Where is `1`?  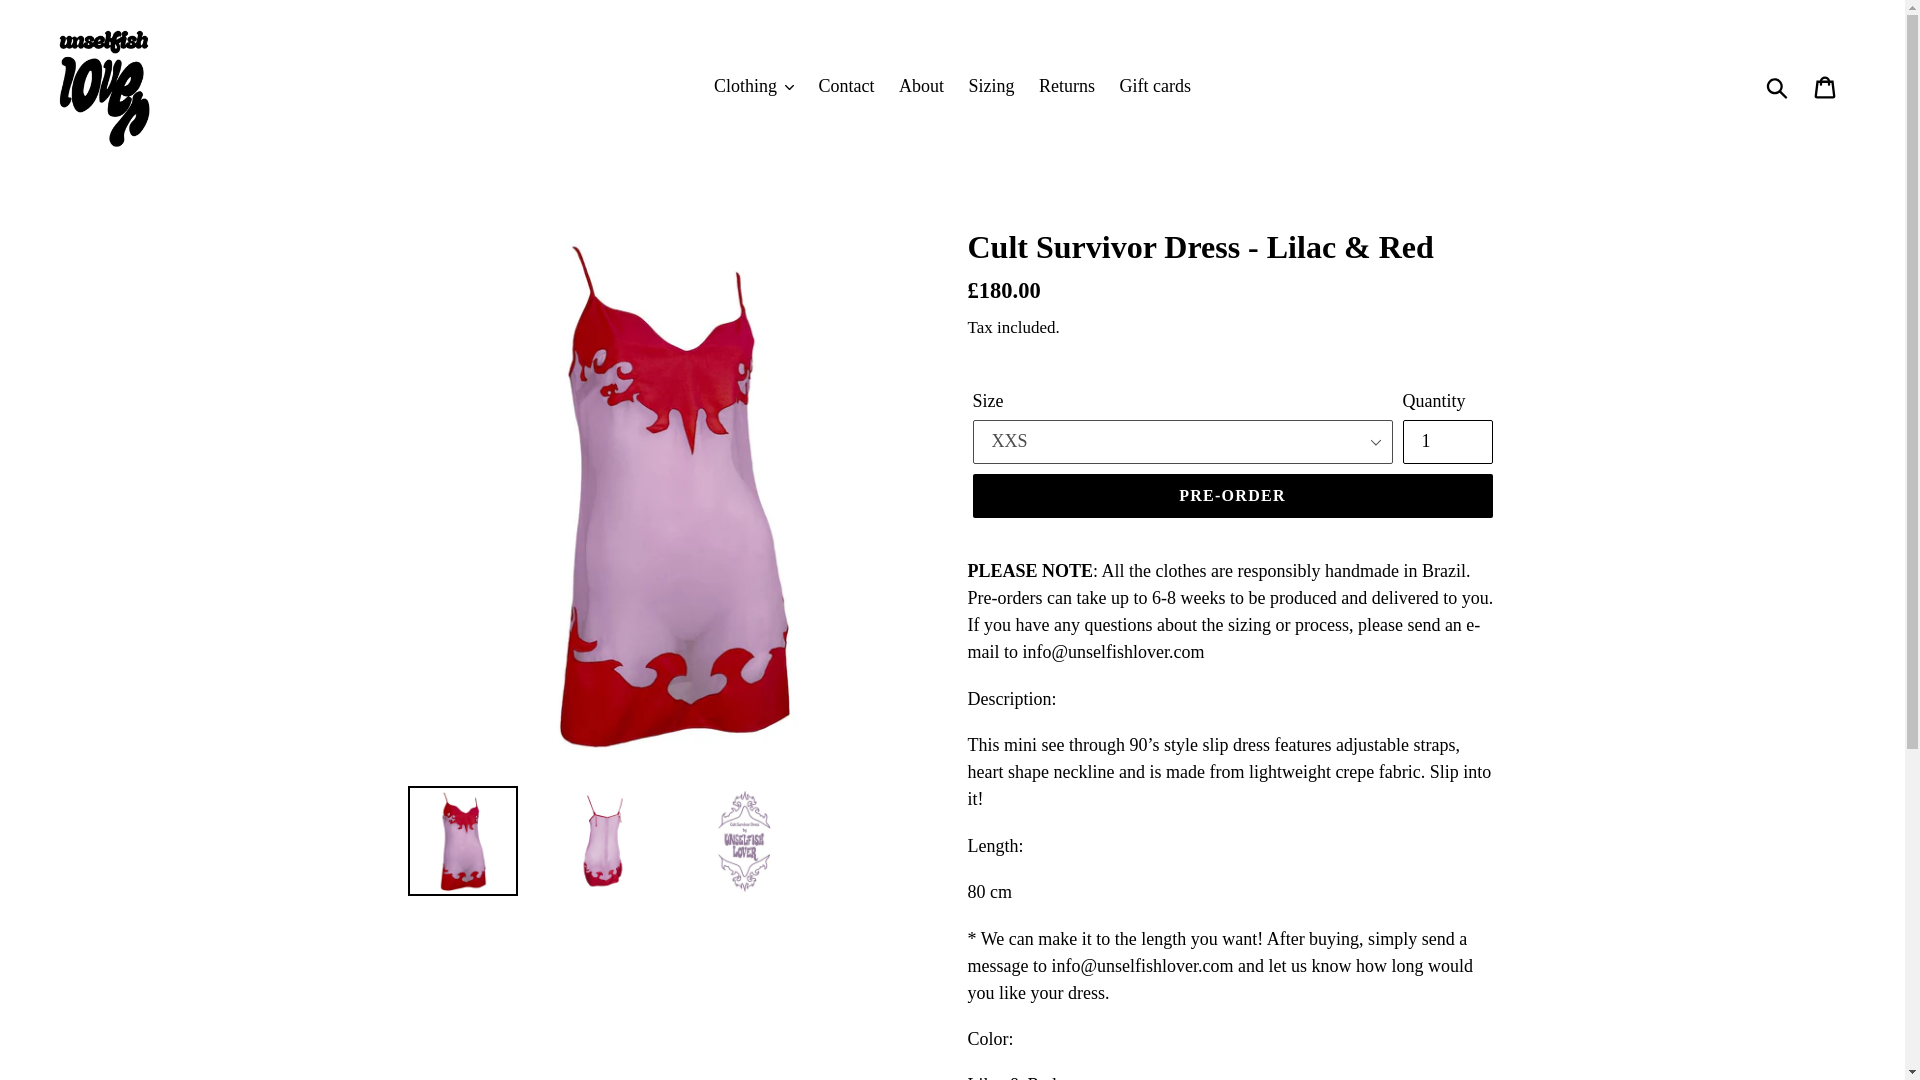 1 is located at coordinates (1446, 442).